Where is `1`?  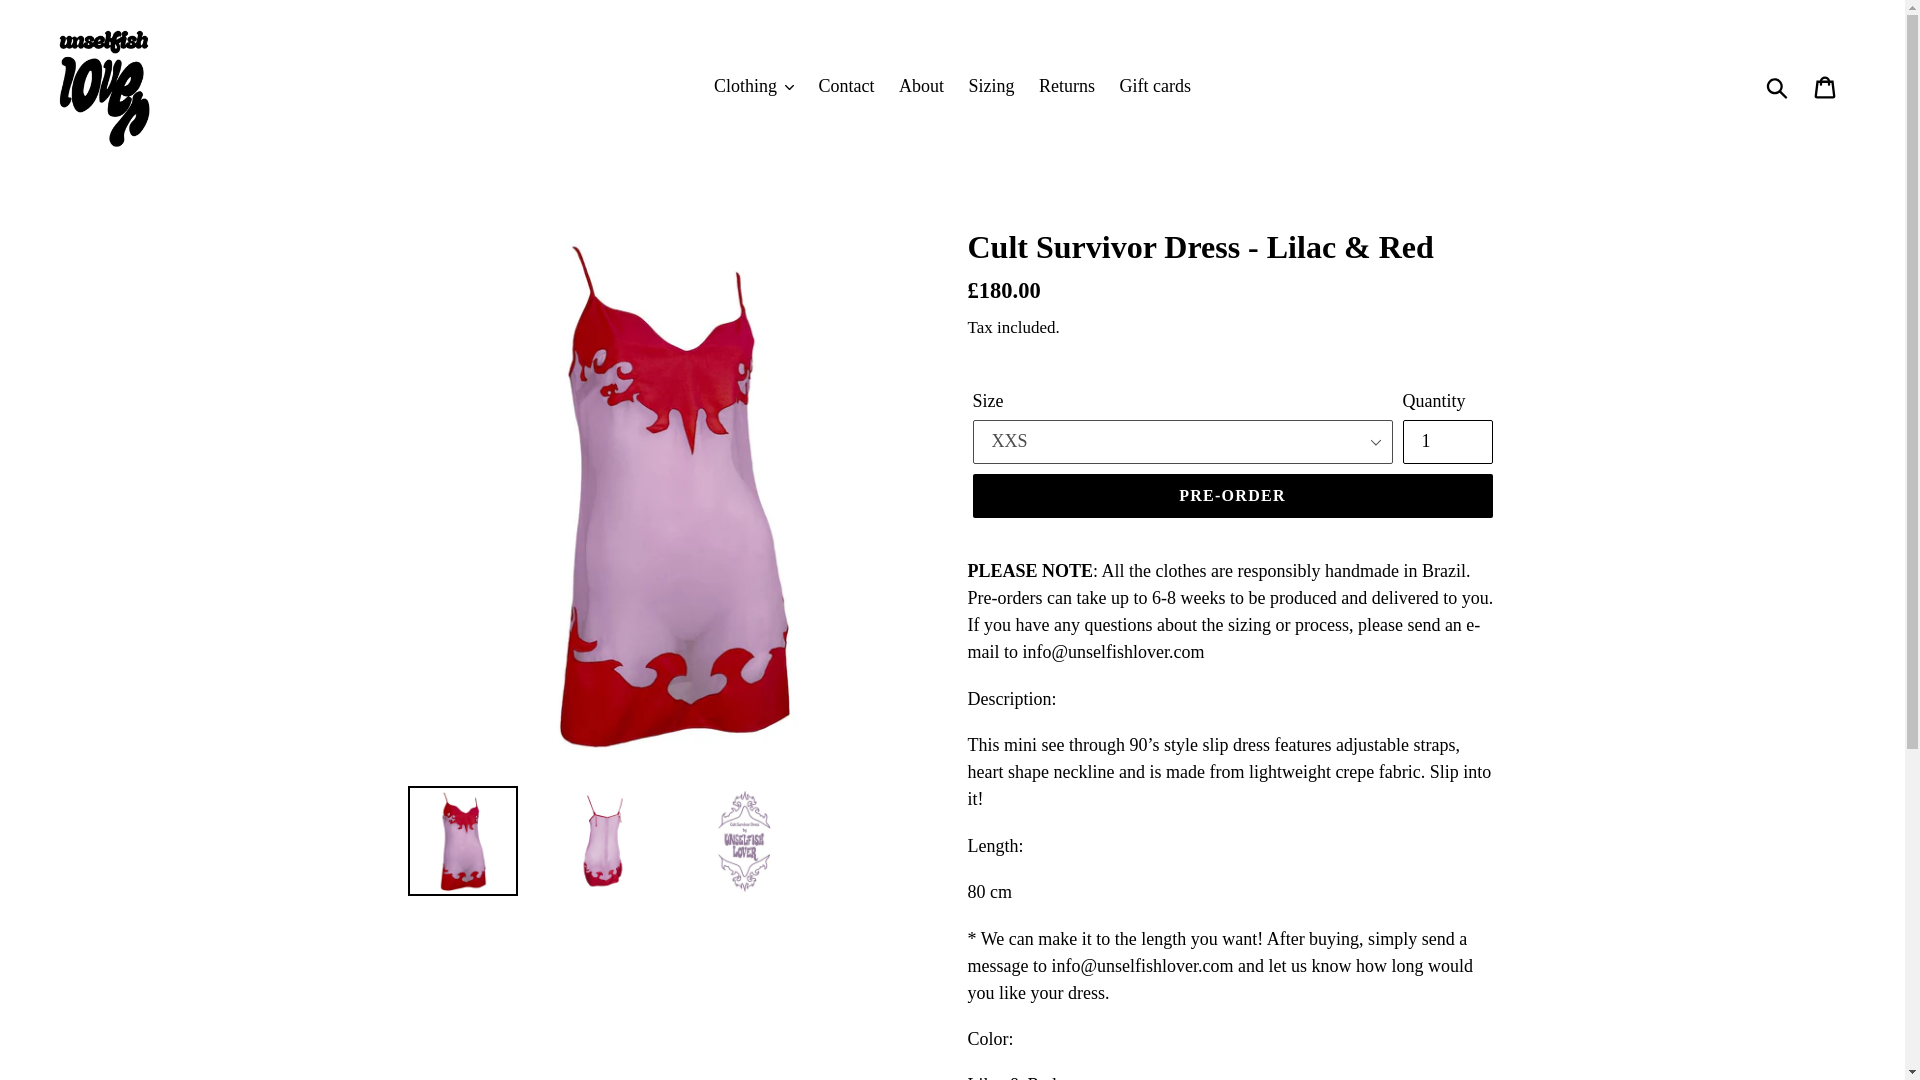 1 is located at coordinates (1446, 442).